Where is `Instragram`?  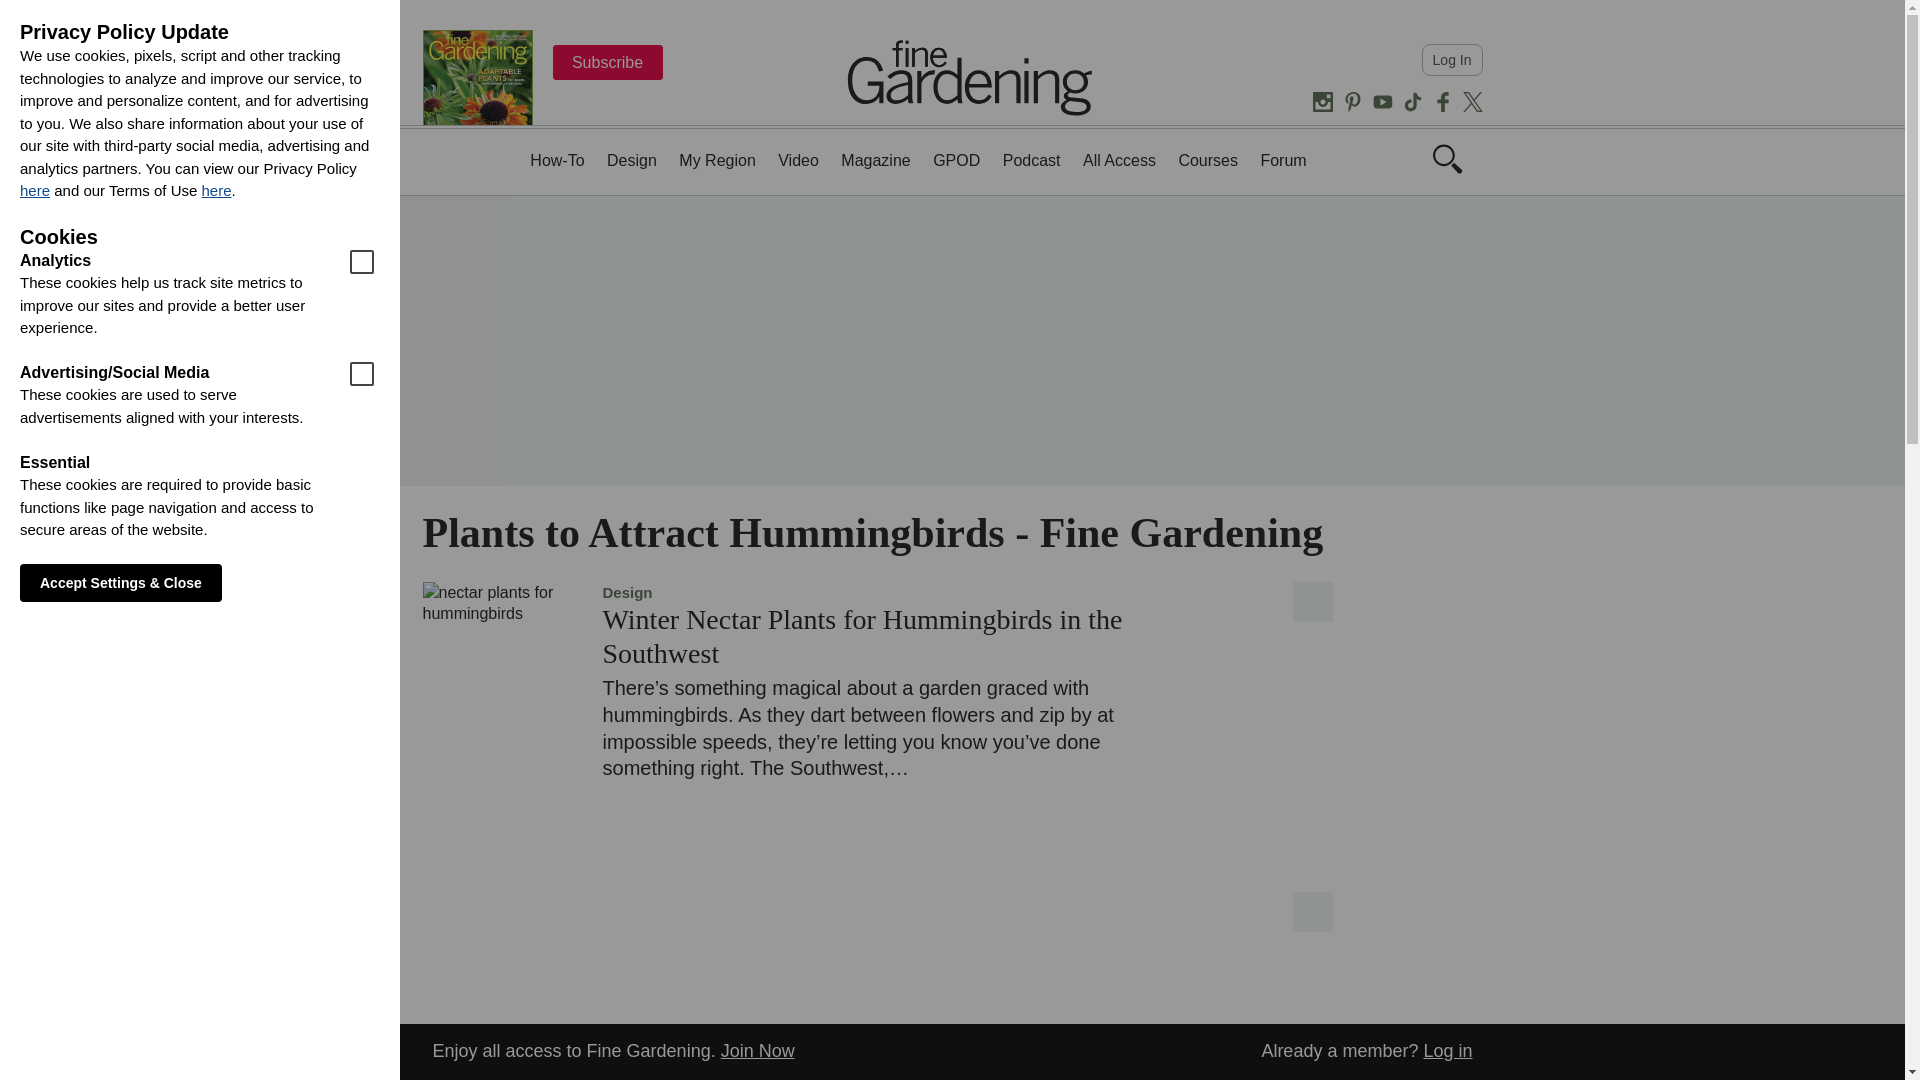
Instragram is located at coordinates (1322, 102).